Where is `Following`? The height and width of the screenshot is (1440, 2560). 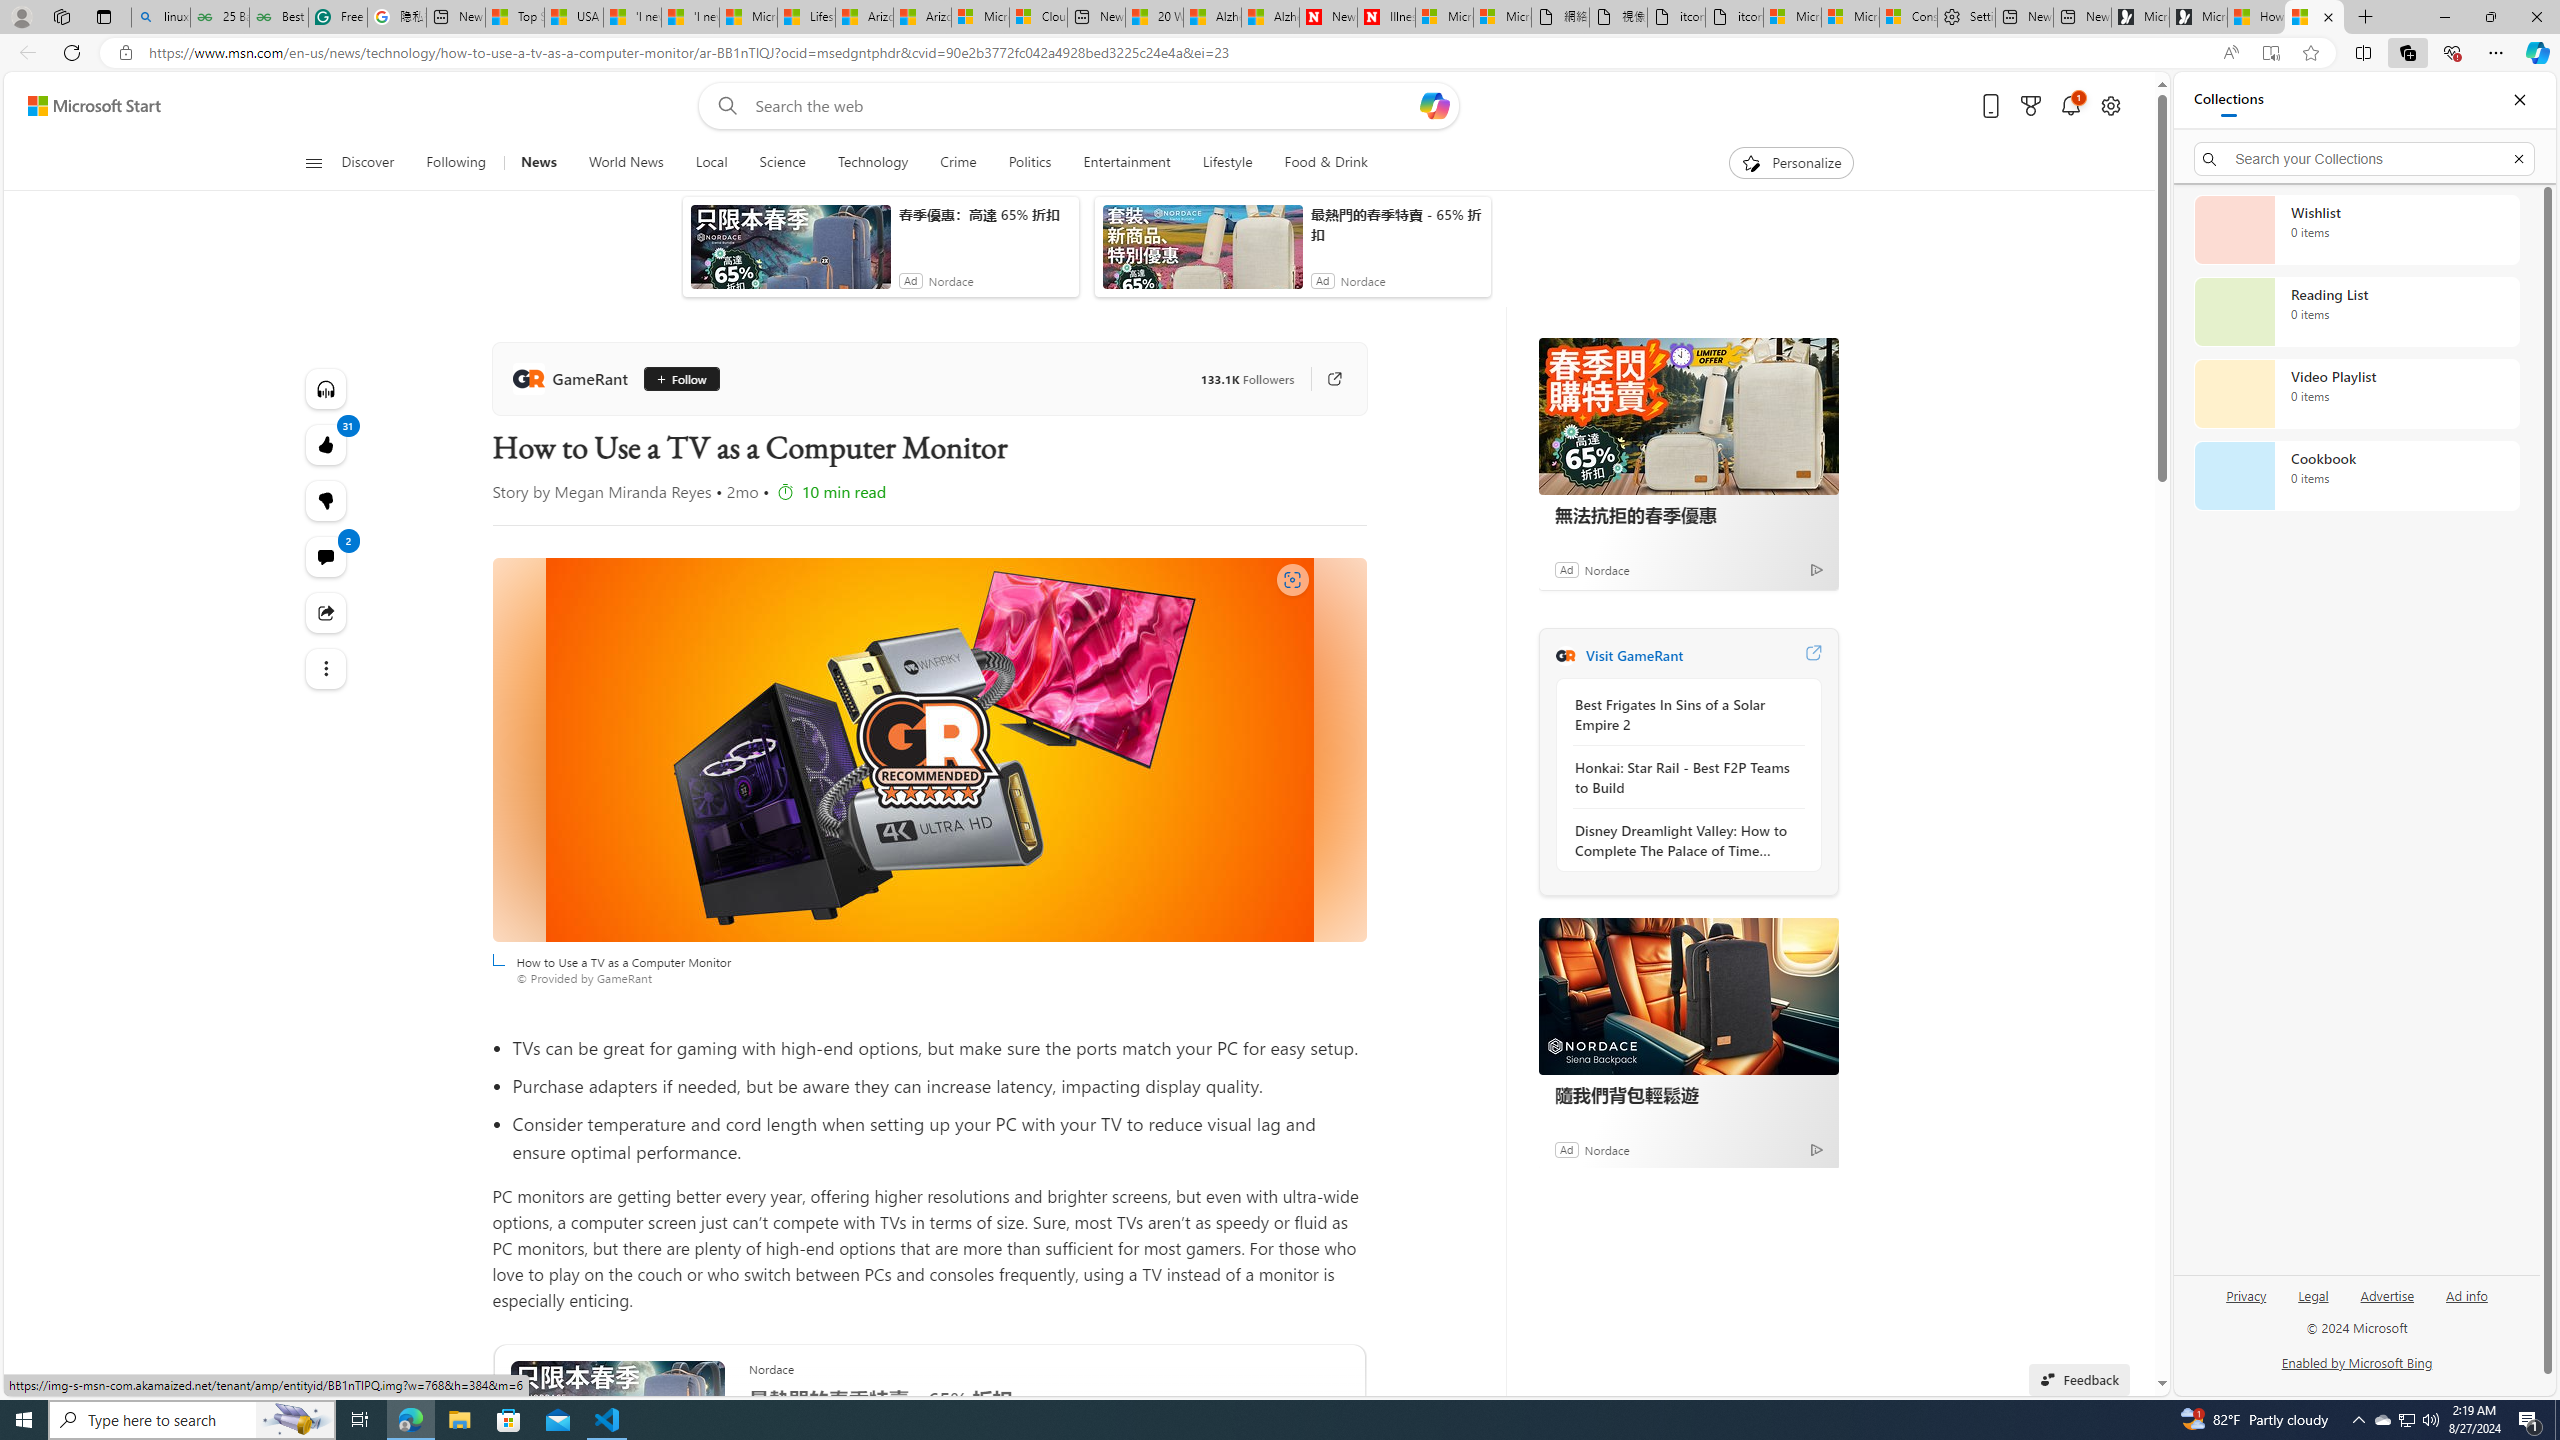
Following is located at coordinates (455, 163).